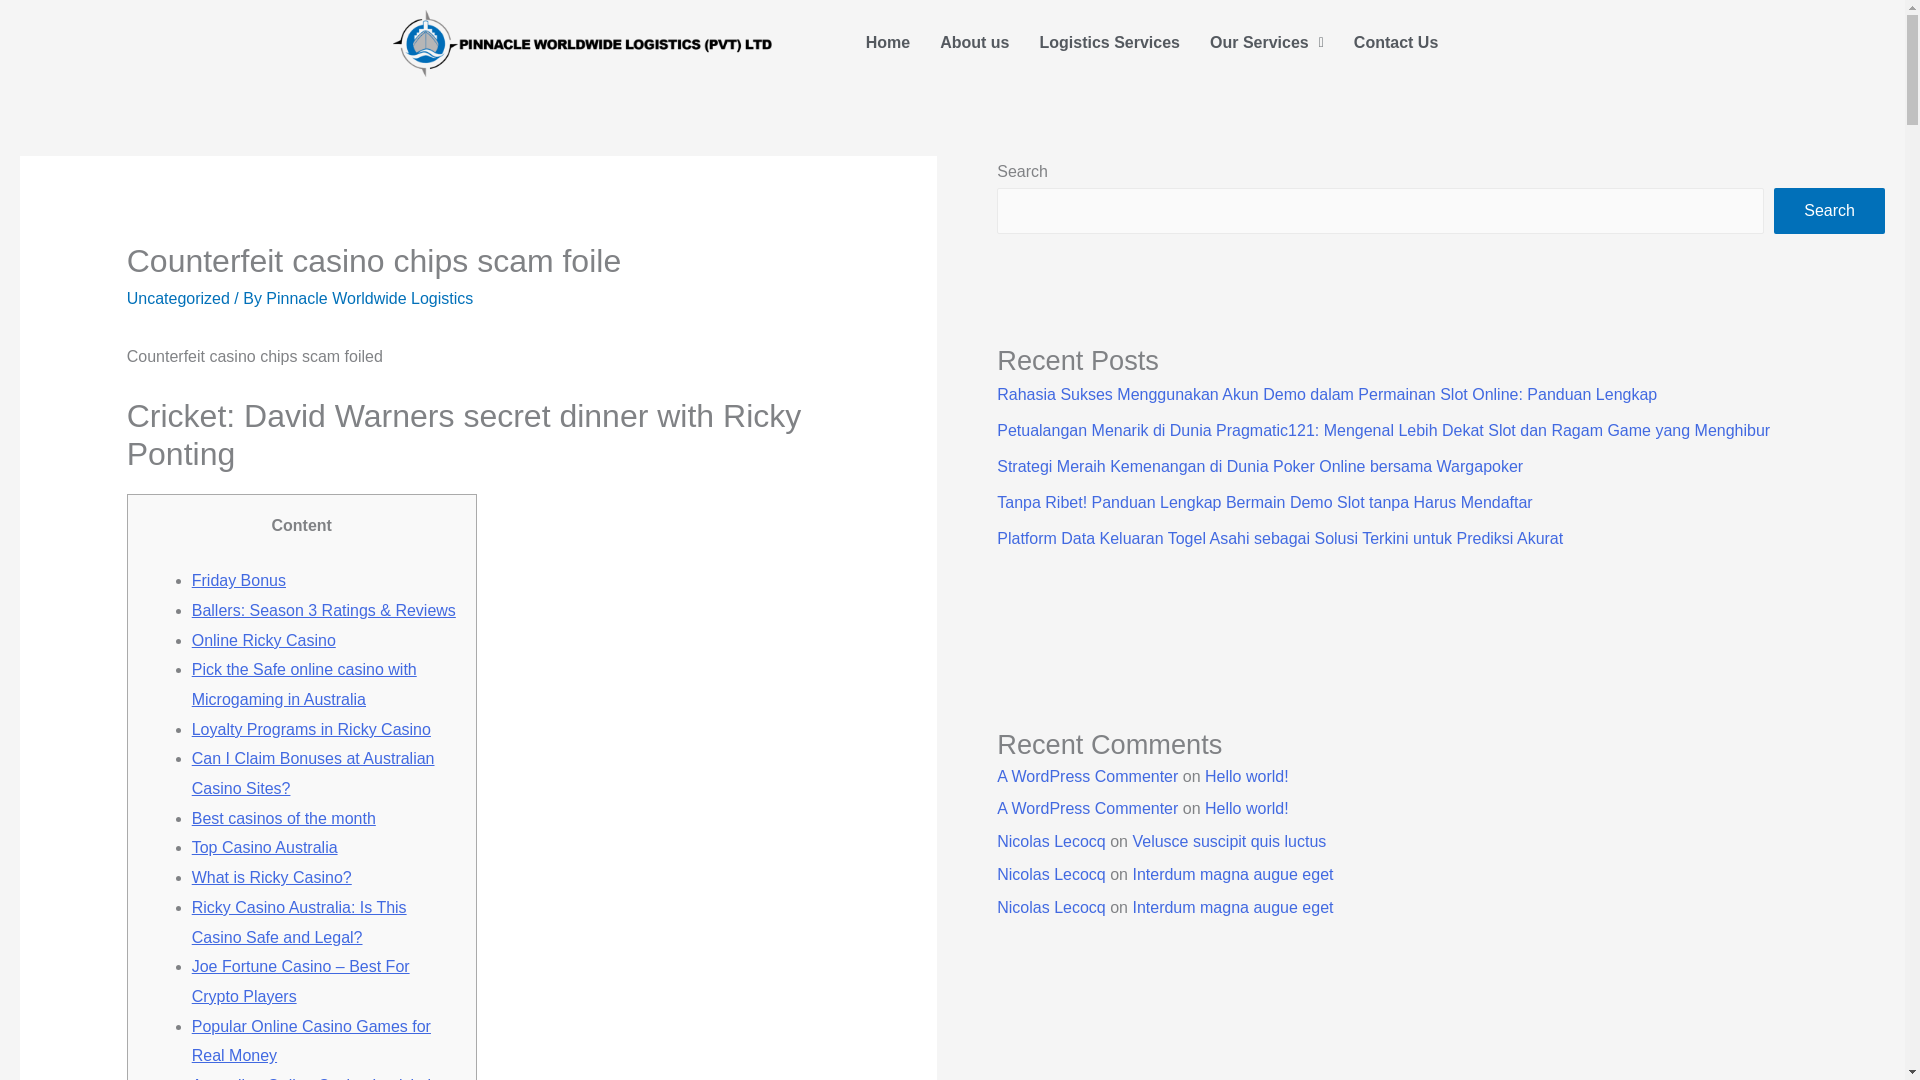  What do you see at coordinates (314, 773) in the screenshot?
I see `Can I Claim Bonuses at Australian Casino Sites?` at bounding box center [314, 773].